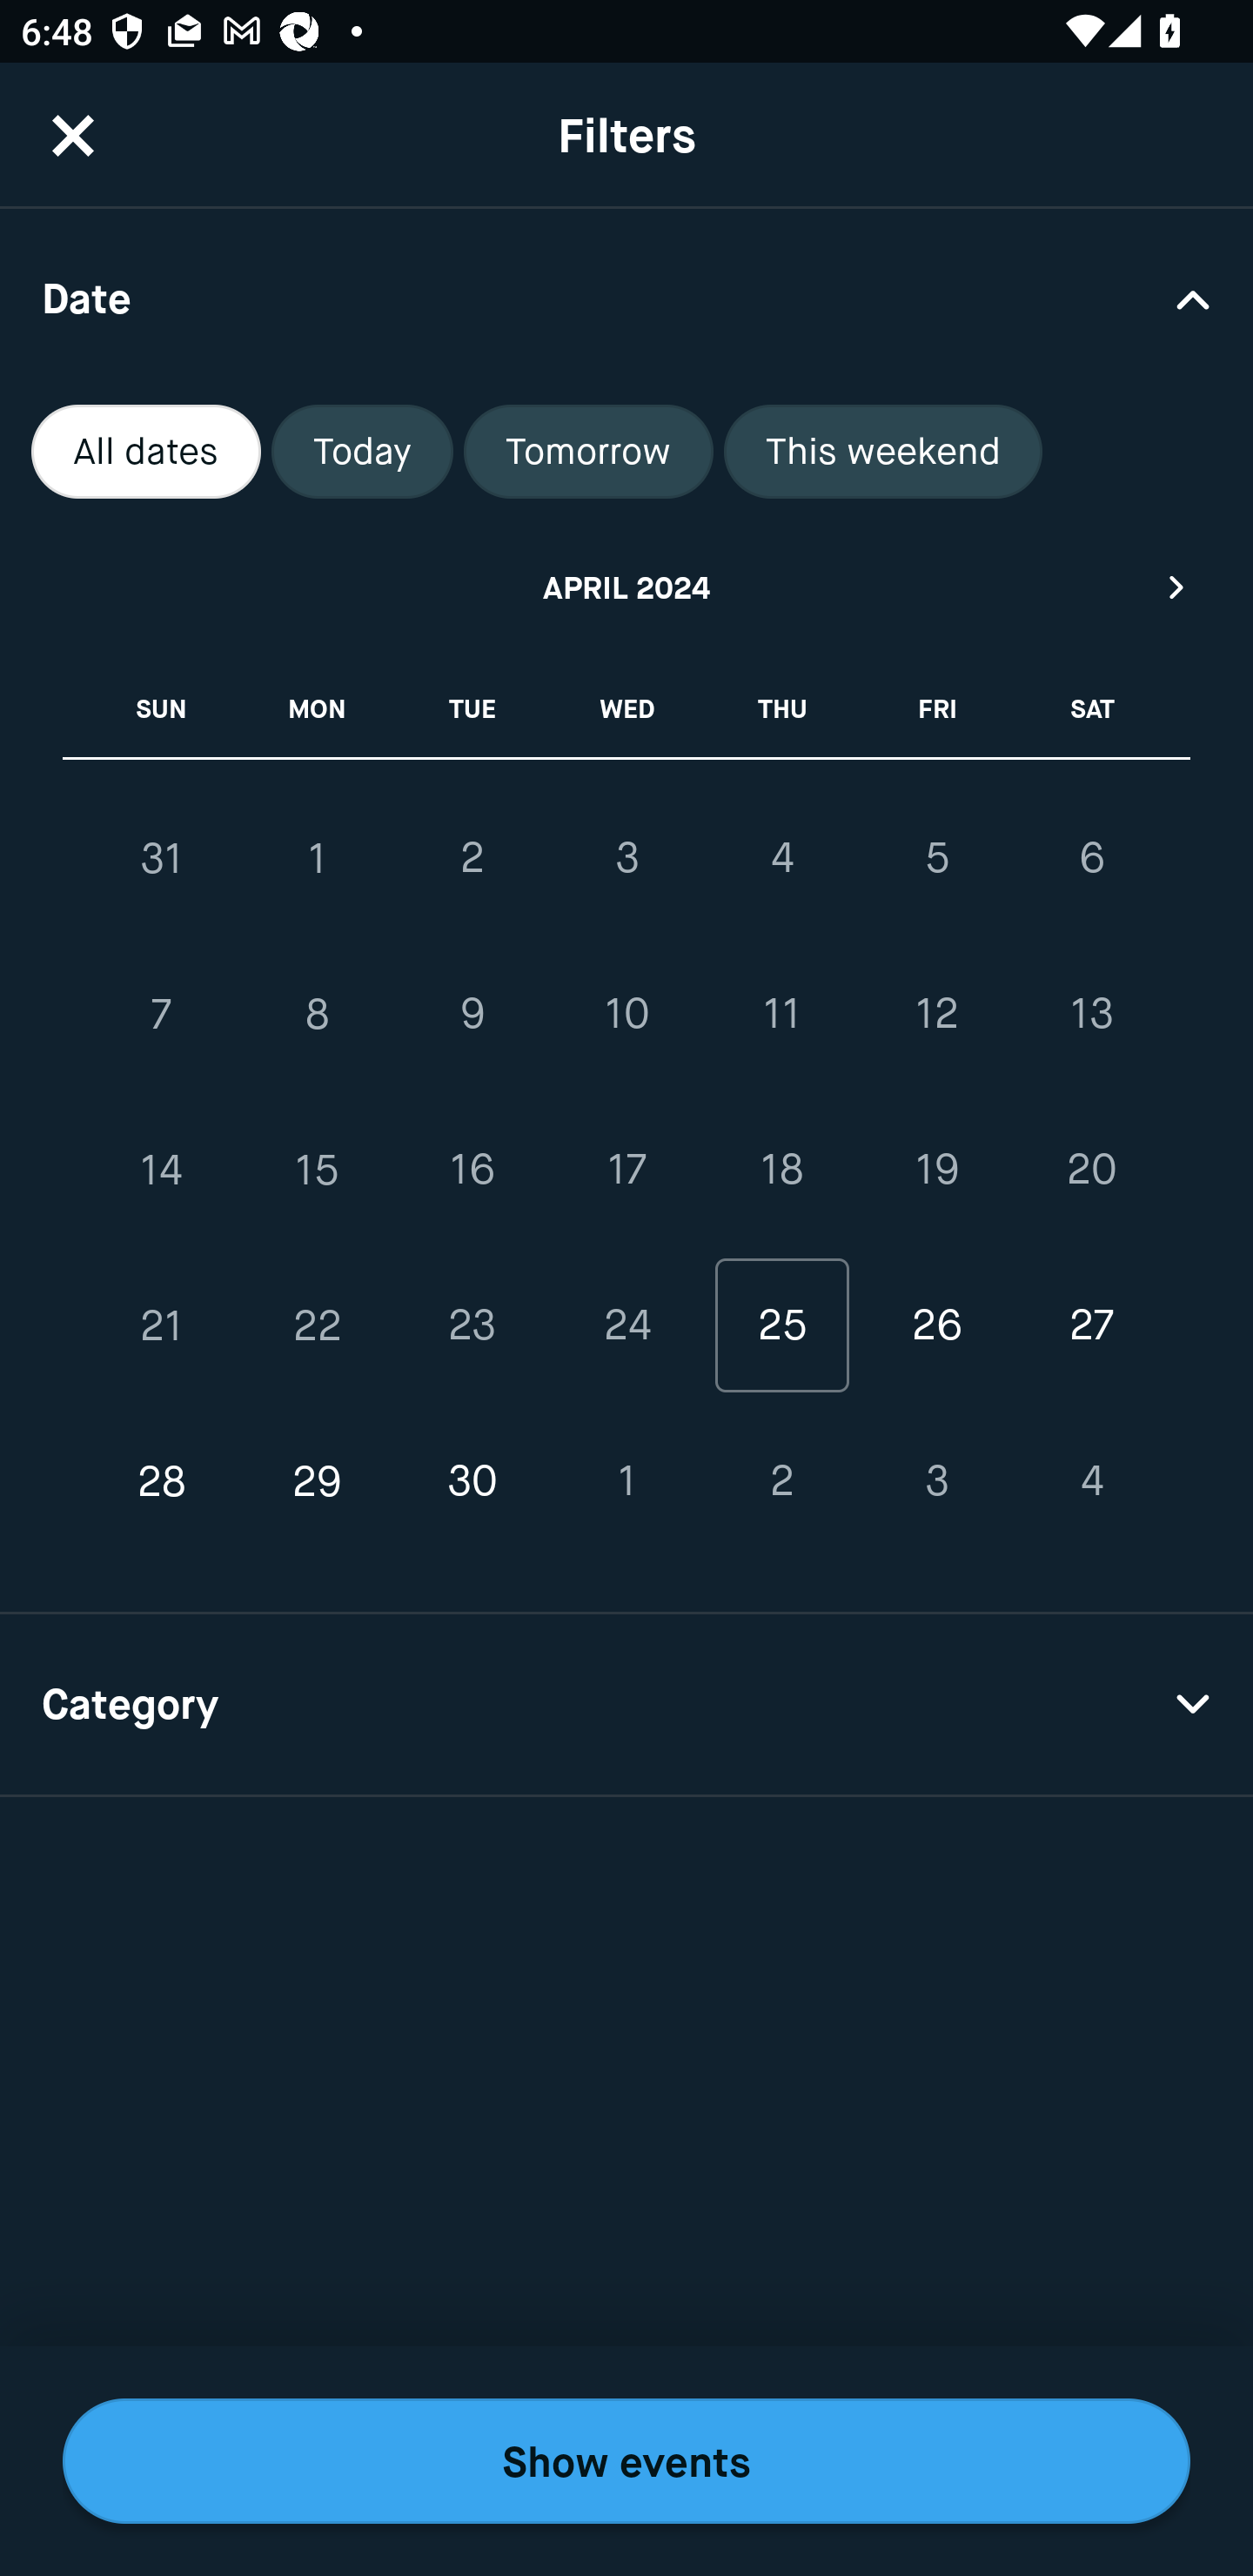  What do you see at coordinates (626, 298) in the screenshot?
I see `Date Drop Down Arrow` at bounding box center [626, 298].